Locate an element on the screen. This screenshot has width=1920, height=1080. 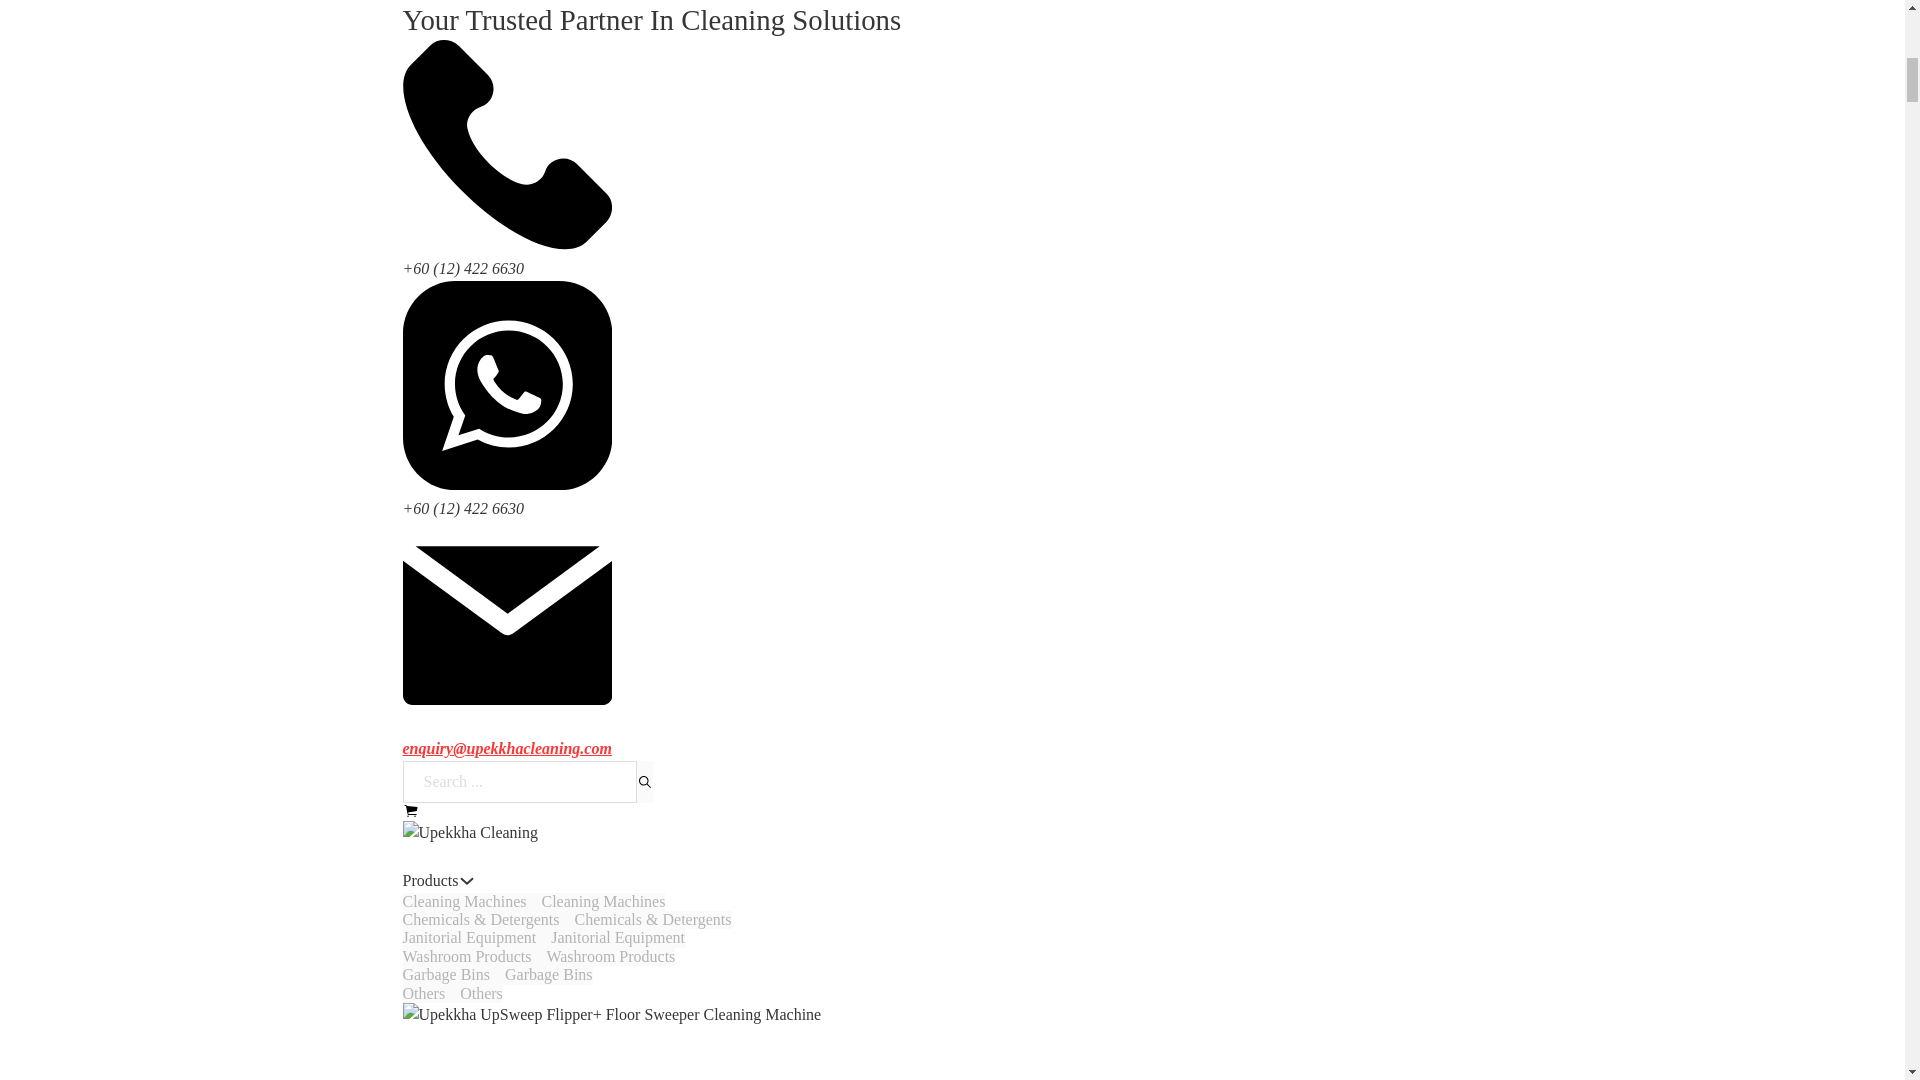
Auto Scrubber is located at coordinates (448, 856).